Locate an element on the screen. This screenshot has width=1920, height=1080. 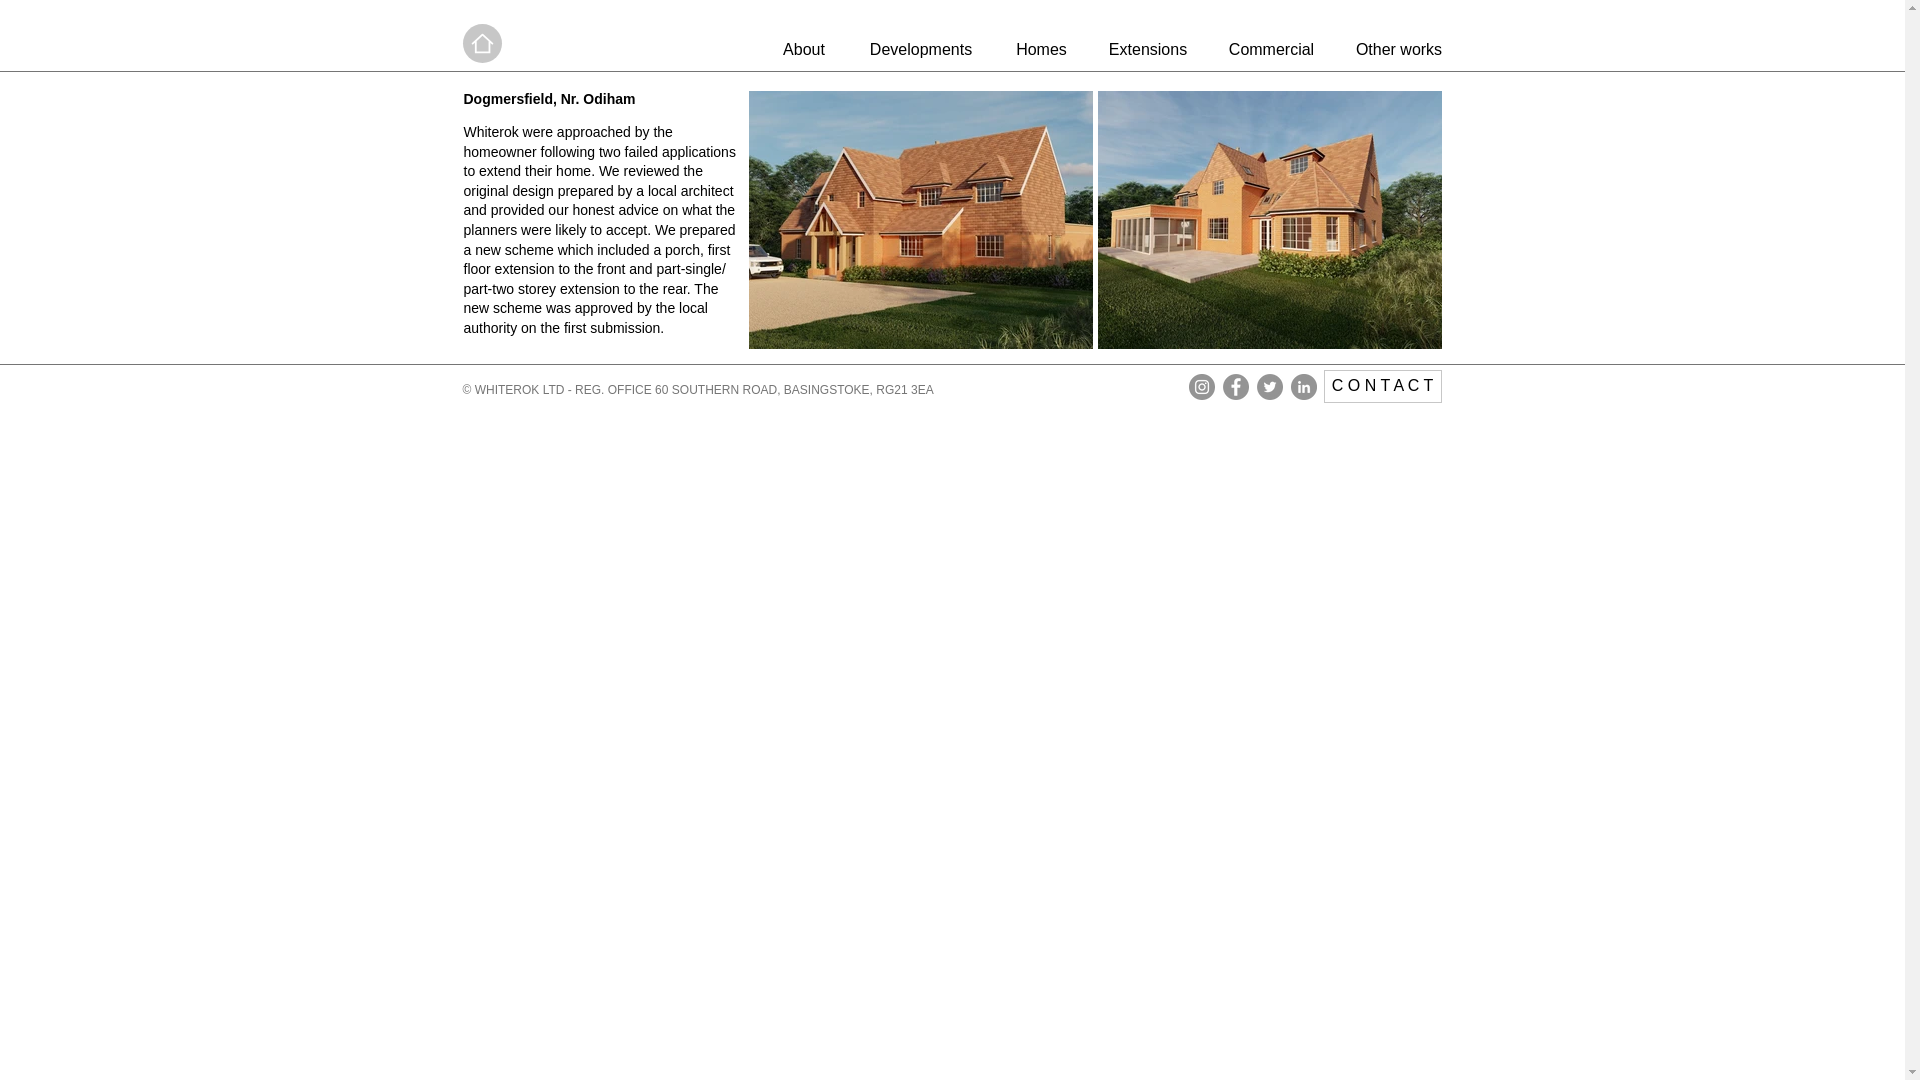
Homes is located at coordinates (1041, 49).